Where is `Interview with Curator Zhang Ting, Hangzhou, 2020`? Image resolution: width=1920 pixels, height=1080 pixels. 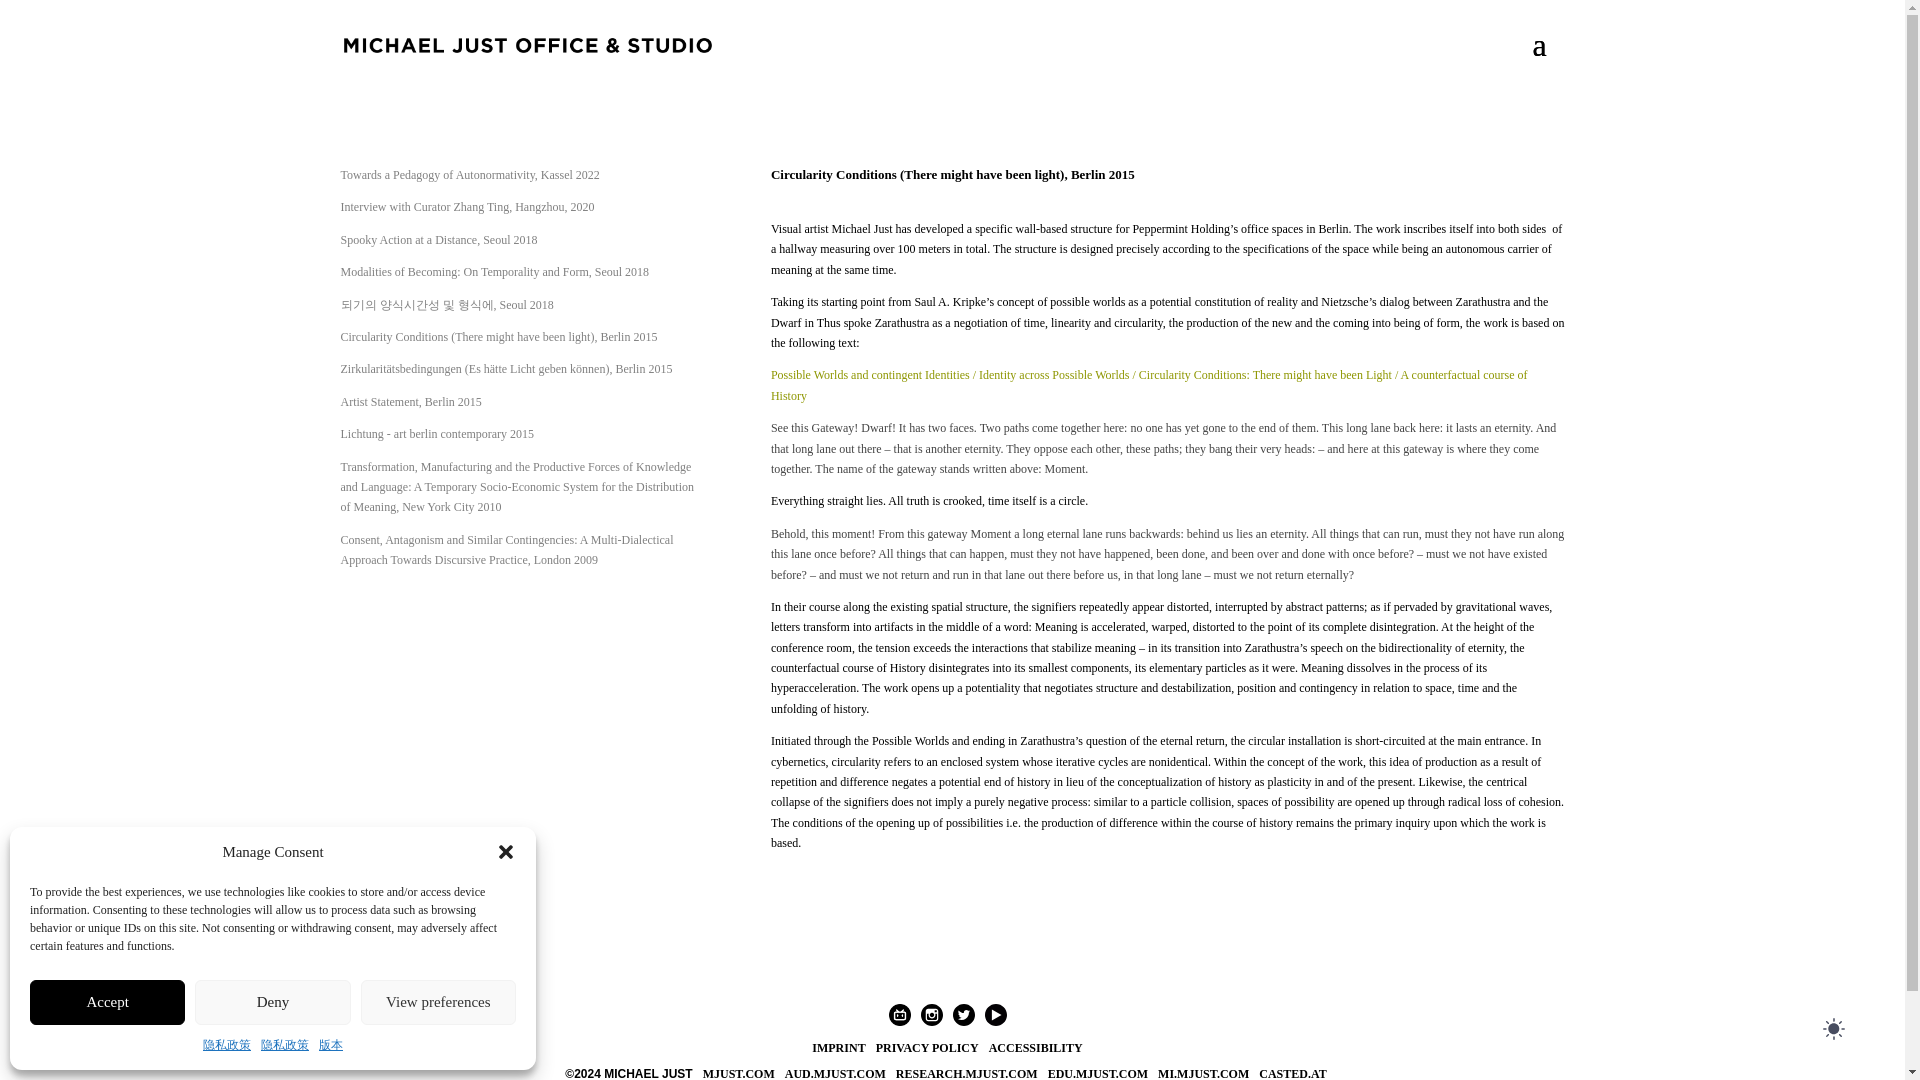 Interview with Curator Zhang Ting, Hangzhou, 2020 is located at coordinates (466, 206).